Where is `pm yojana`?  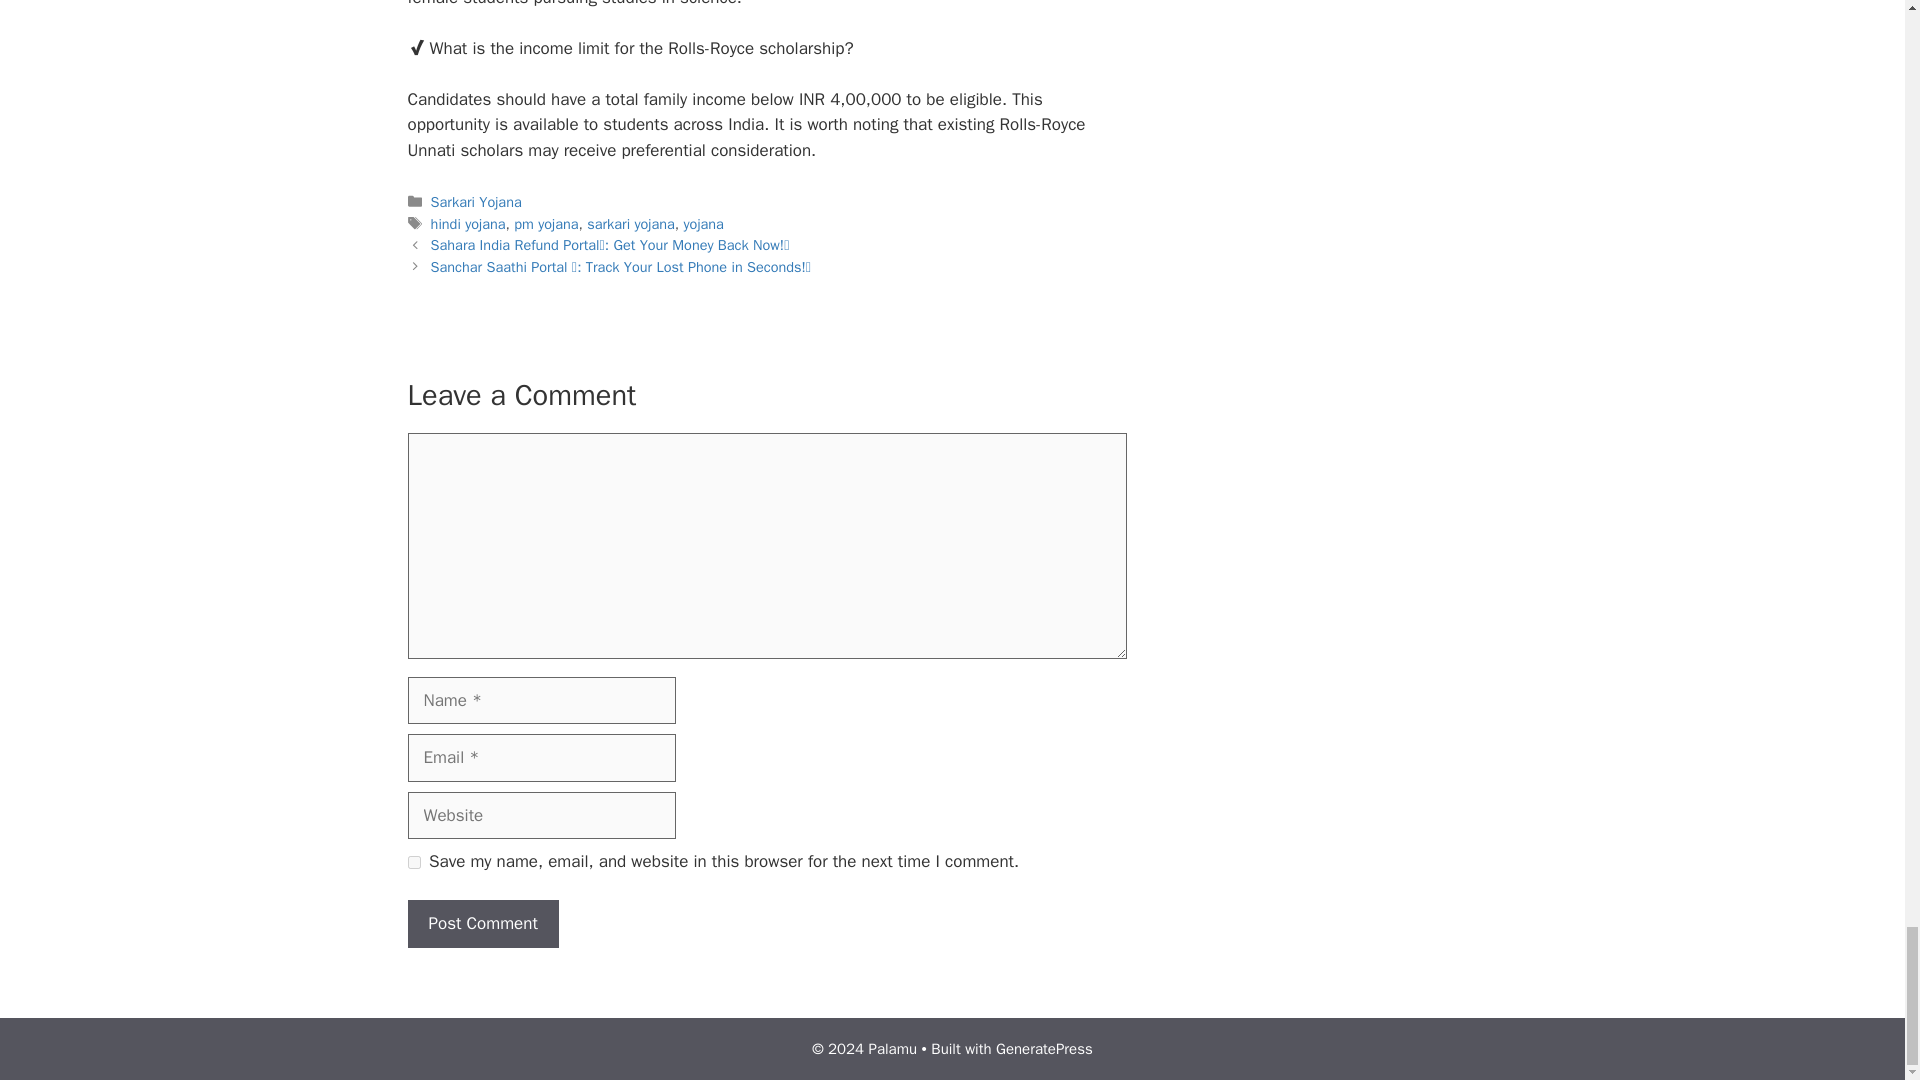
pm yojana is located at coordinates (546, 224).